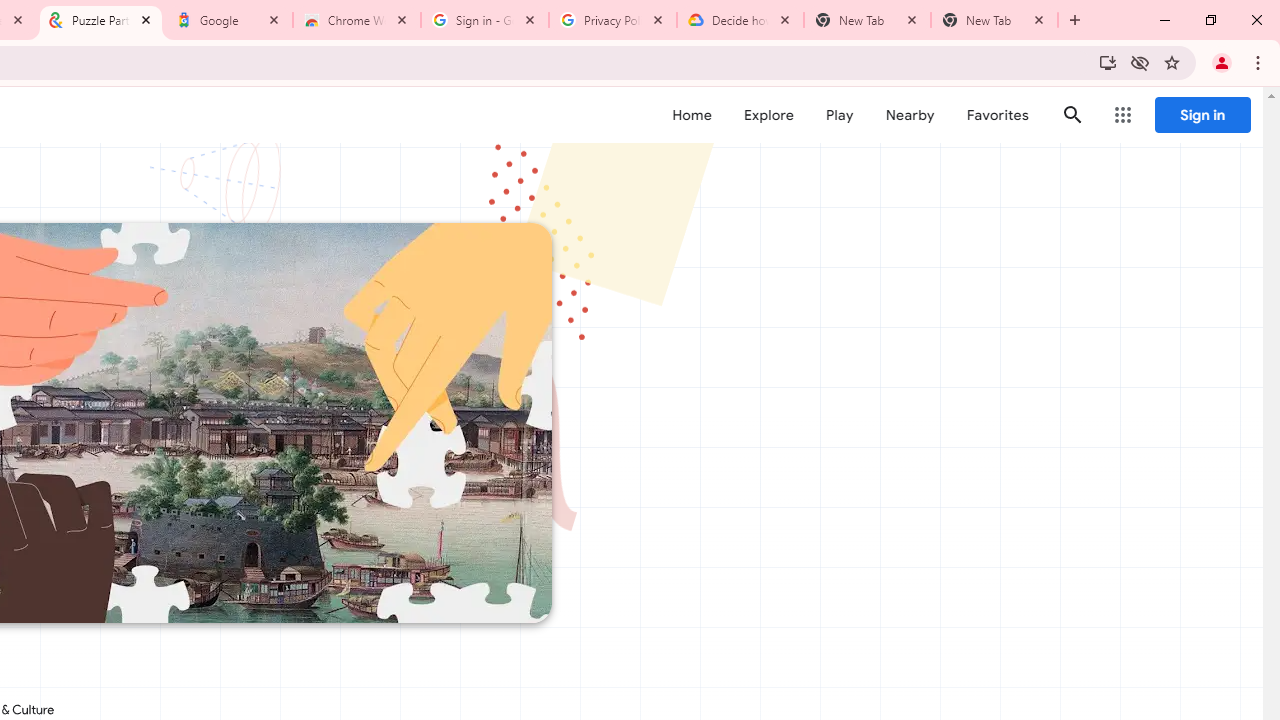 This screenshot has width=1280, height=720. I want to click on Favorites, so click(996, 115).